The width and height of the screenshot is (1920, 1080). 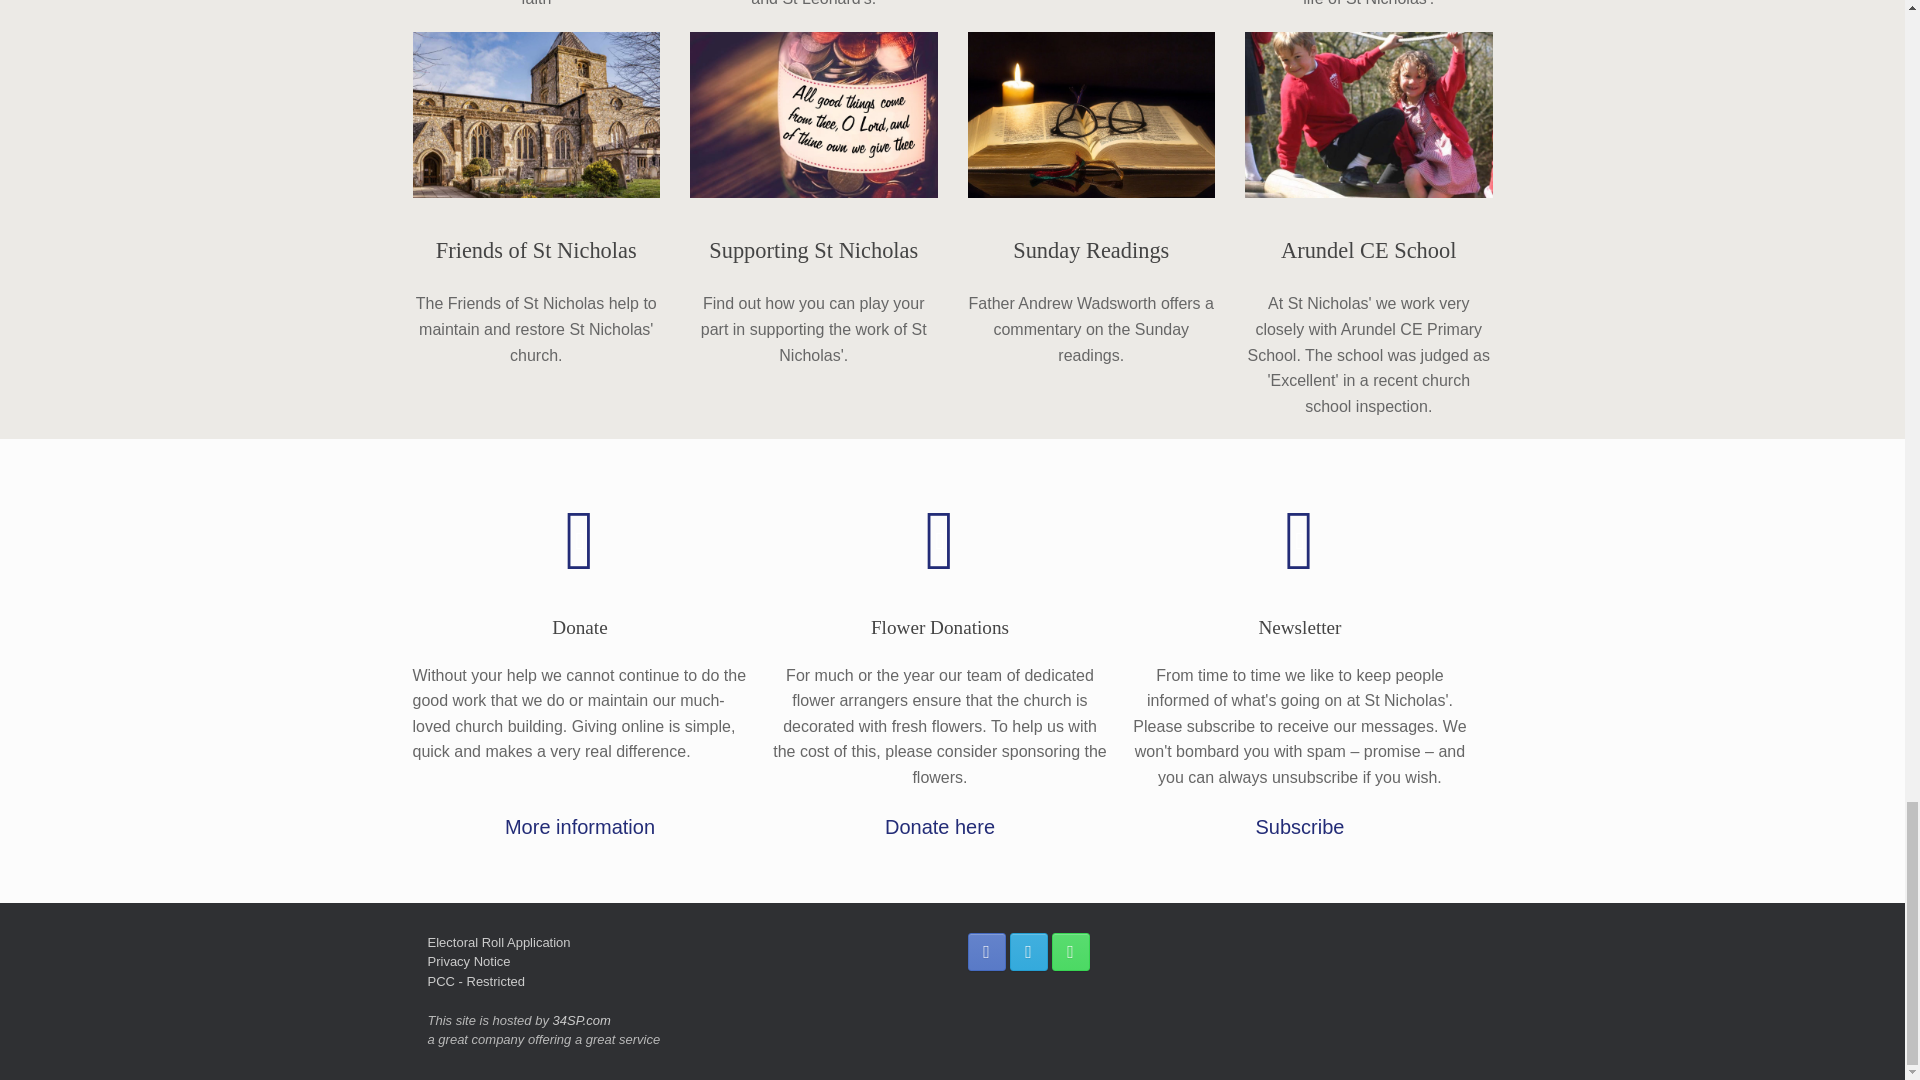 I want to click on Donate, so click(x=580, y=540).